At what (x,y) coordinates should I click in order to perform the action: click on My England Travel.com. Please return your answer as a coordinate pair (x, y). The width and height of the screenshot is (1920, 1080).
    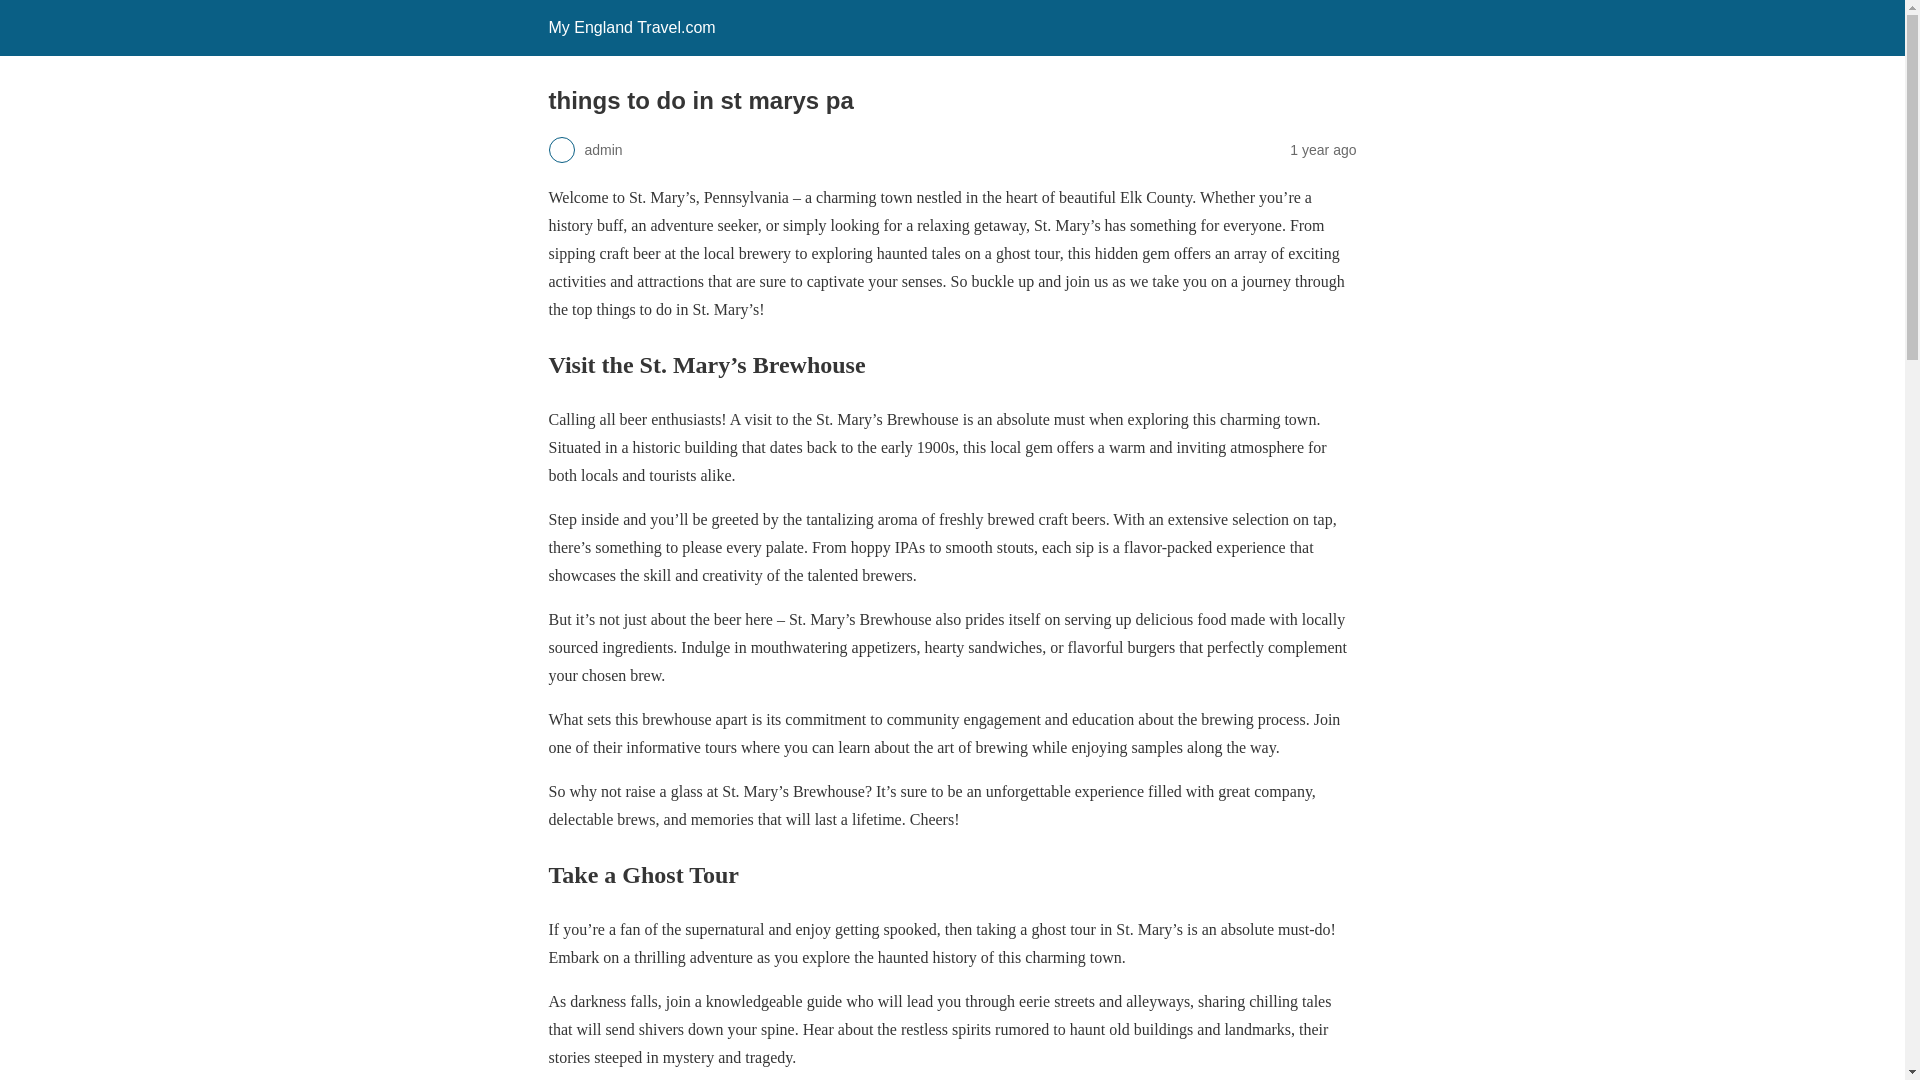
    Looking at the image, I should click on (630, 27).